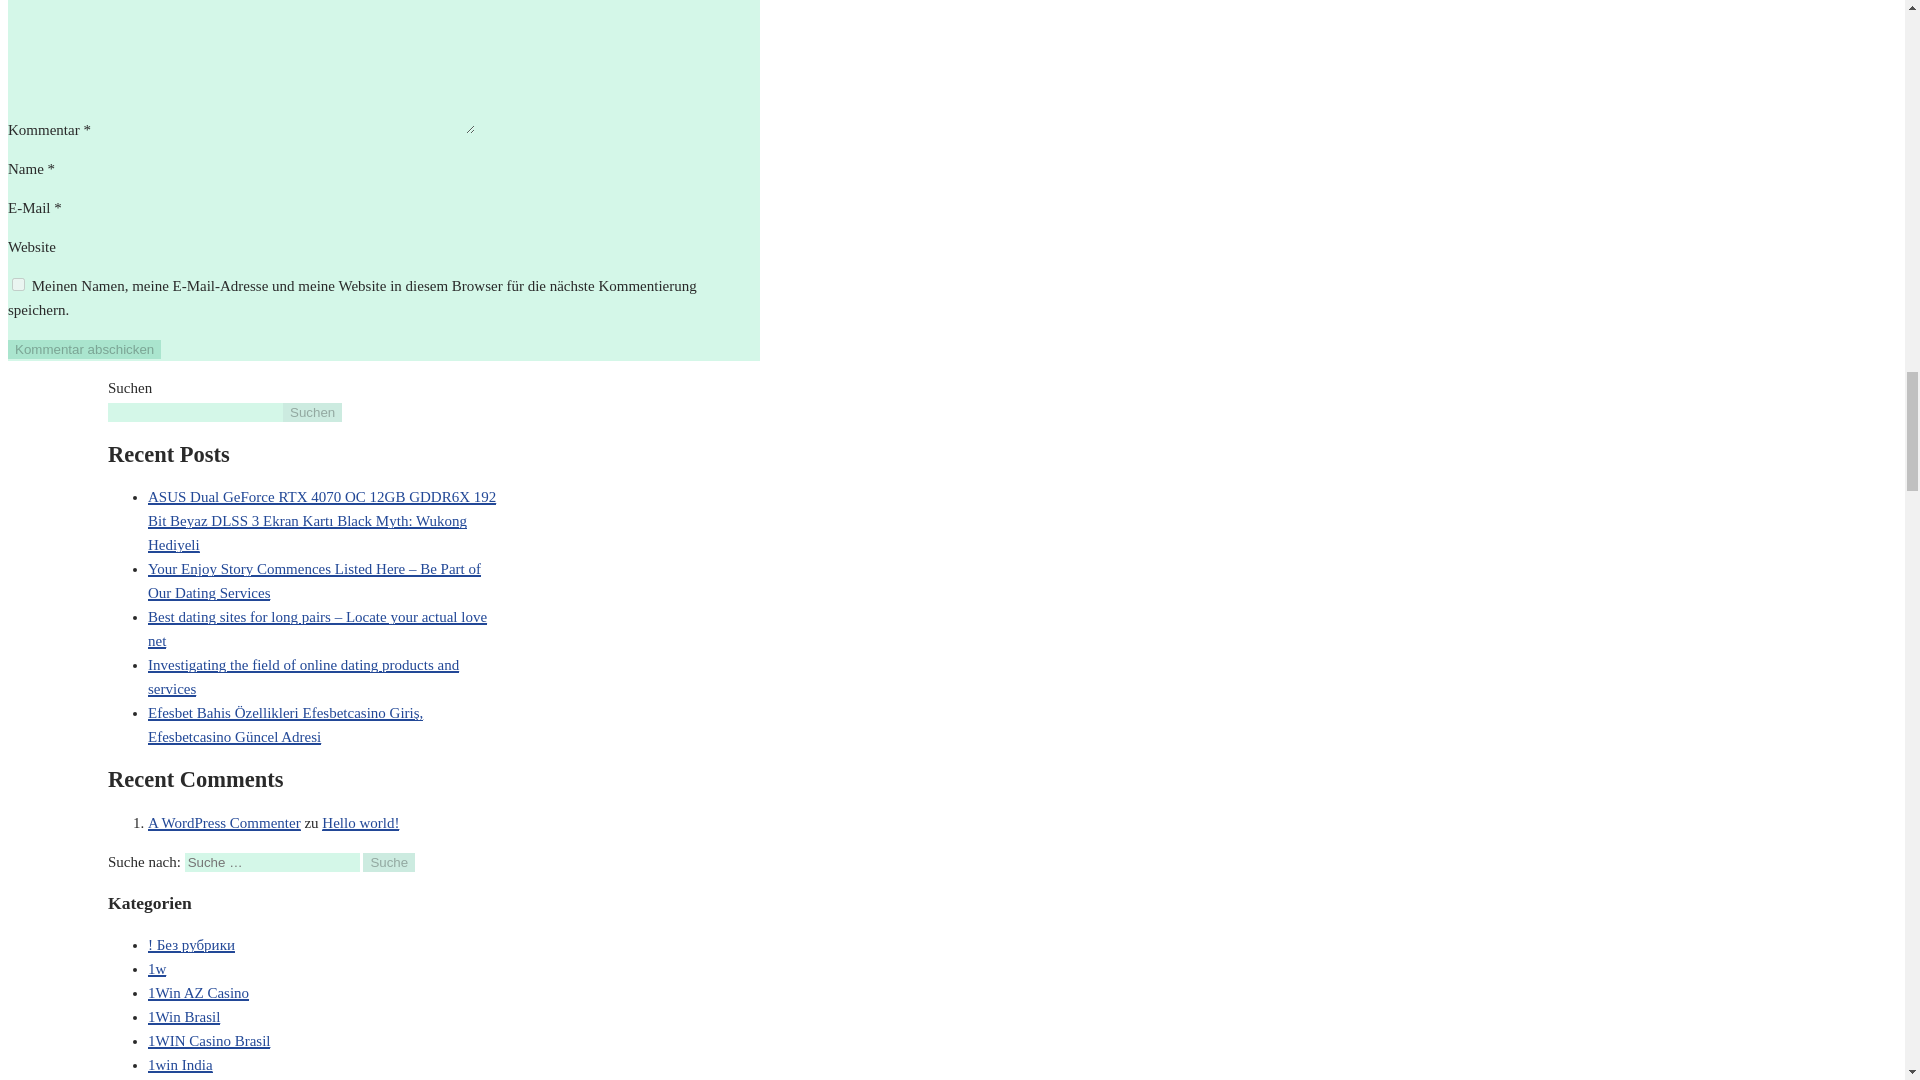  What do you see at coordinates (388, 862) in the screenshot?
I see `Suche` at bounding box center [388, 862].